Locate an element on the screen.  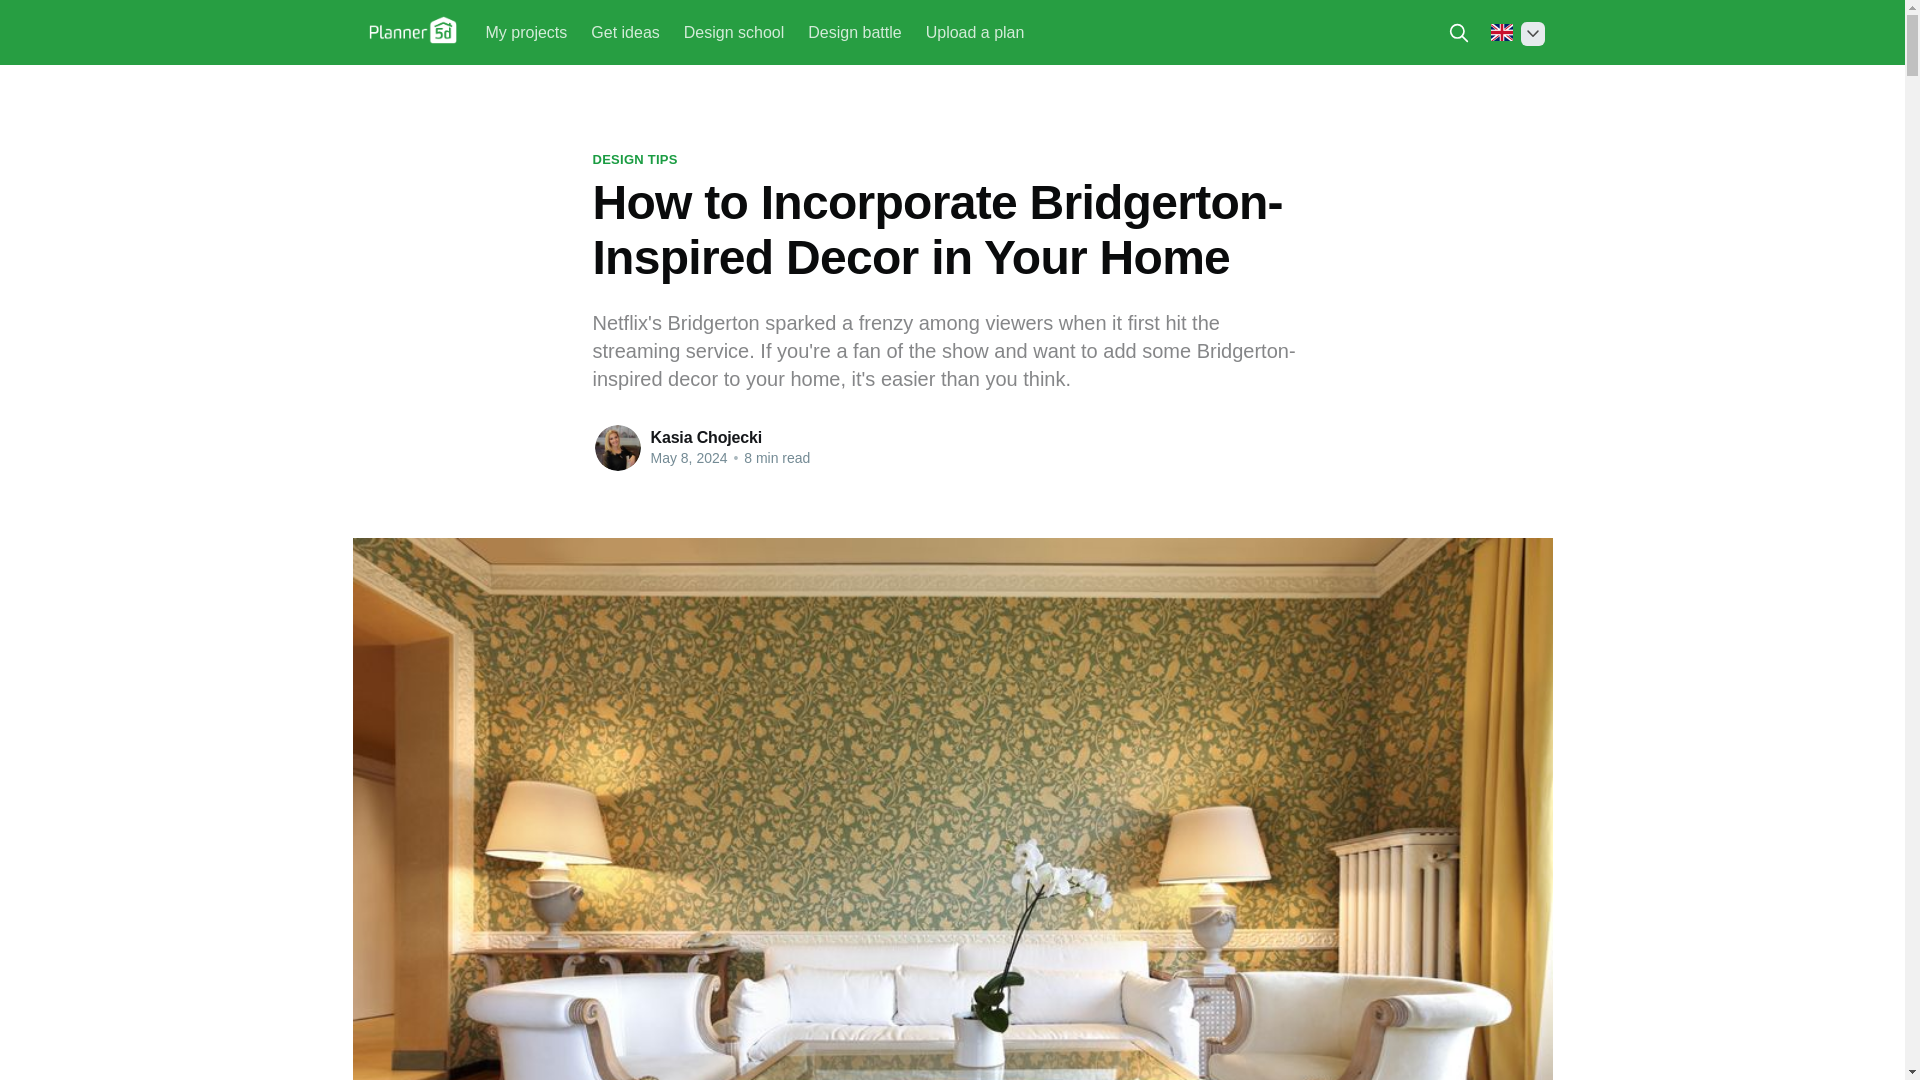
Get ideas is located at coordinates (624, 32).